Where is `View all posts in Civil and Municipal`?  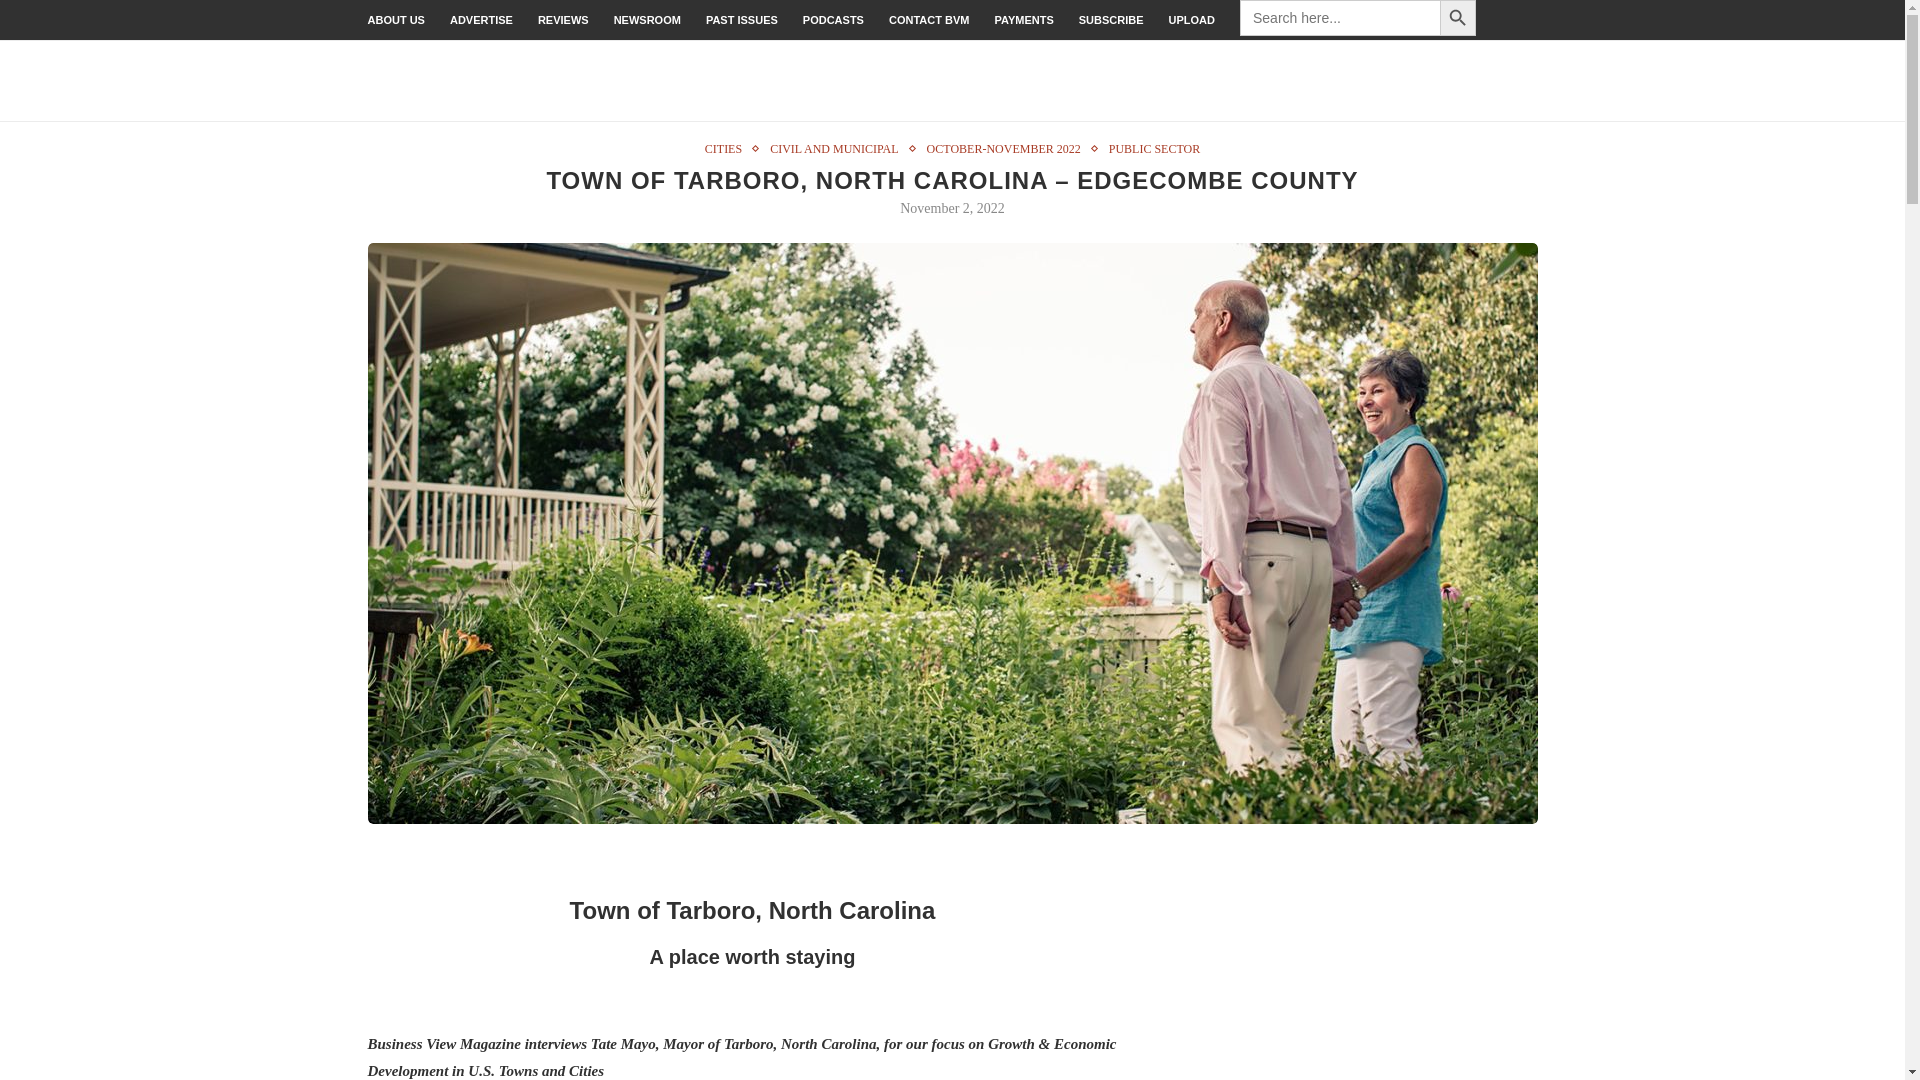
View all posts in Civil and Municipal is located at coordinates (838, 148).